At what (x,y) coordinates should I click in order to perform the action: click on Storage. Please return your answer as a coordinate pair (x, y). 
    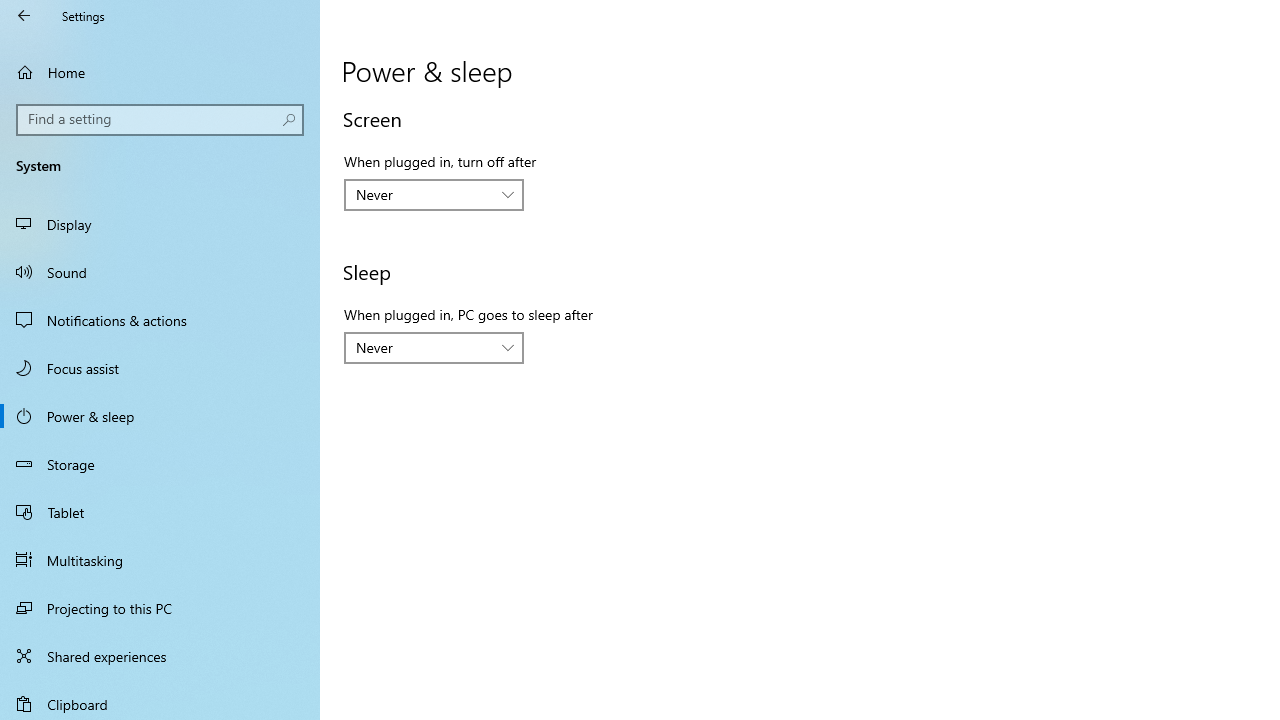
    Looking at the image, I should click on (160, 464).